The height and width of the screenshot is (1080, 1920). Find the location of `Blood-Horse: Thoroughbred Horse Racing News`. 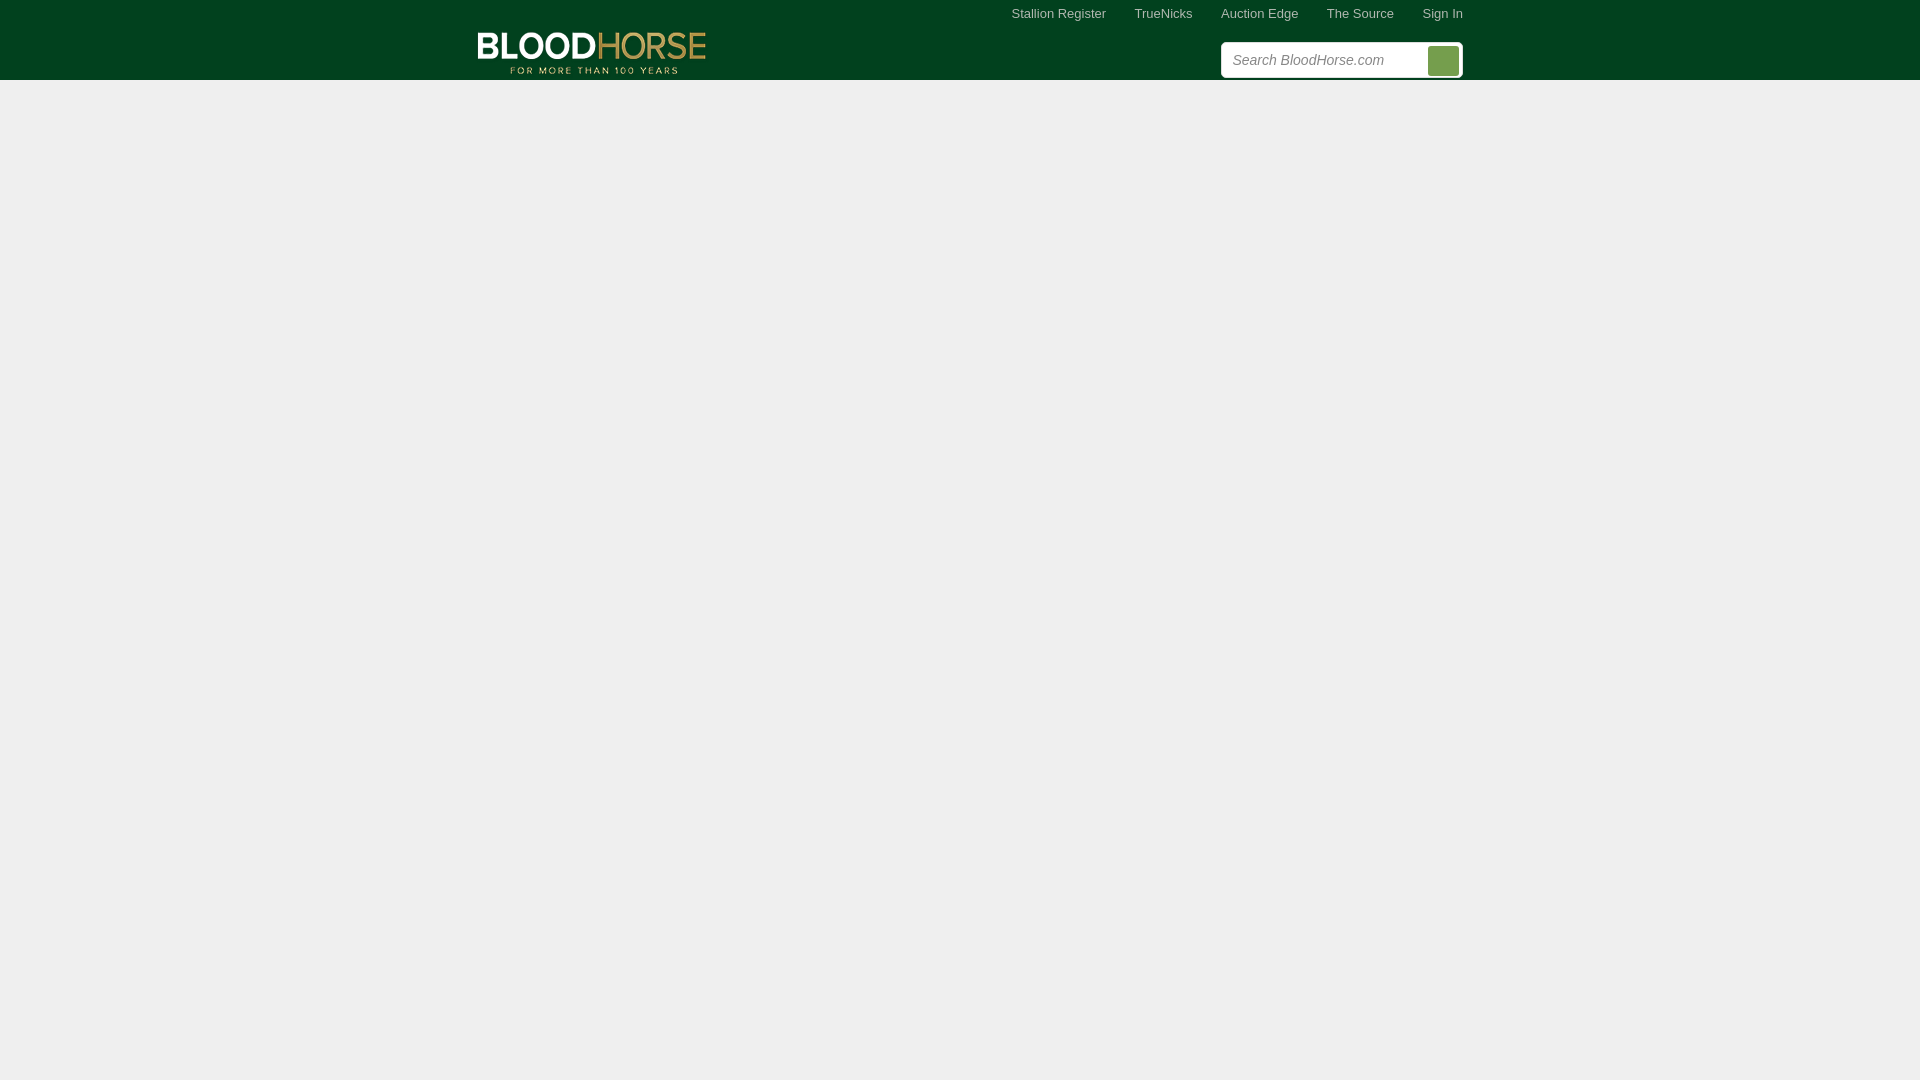

Blood-Horse: Thoroughbred Horse Racing News is located at coordinates (592, 52).